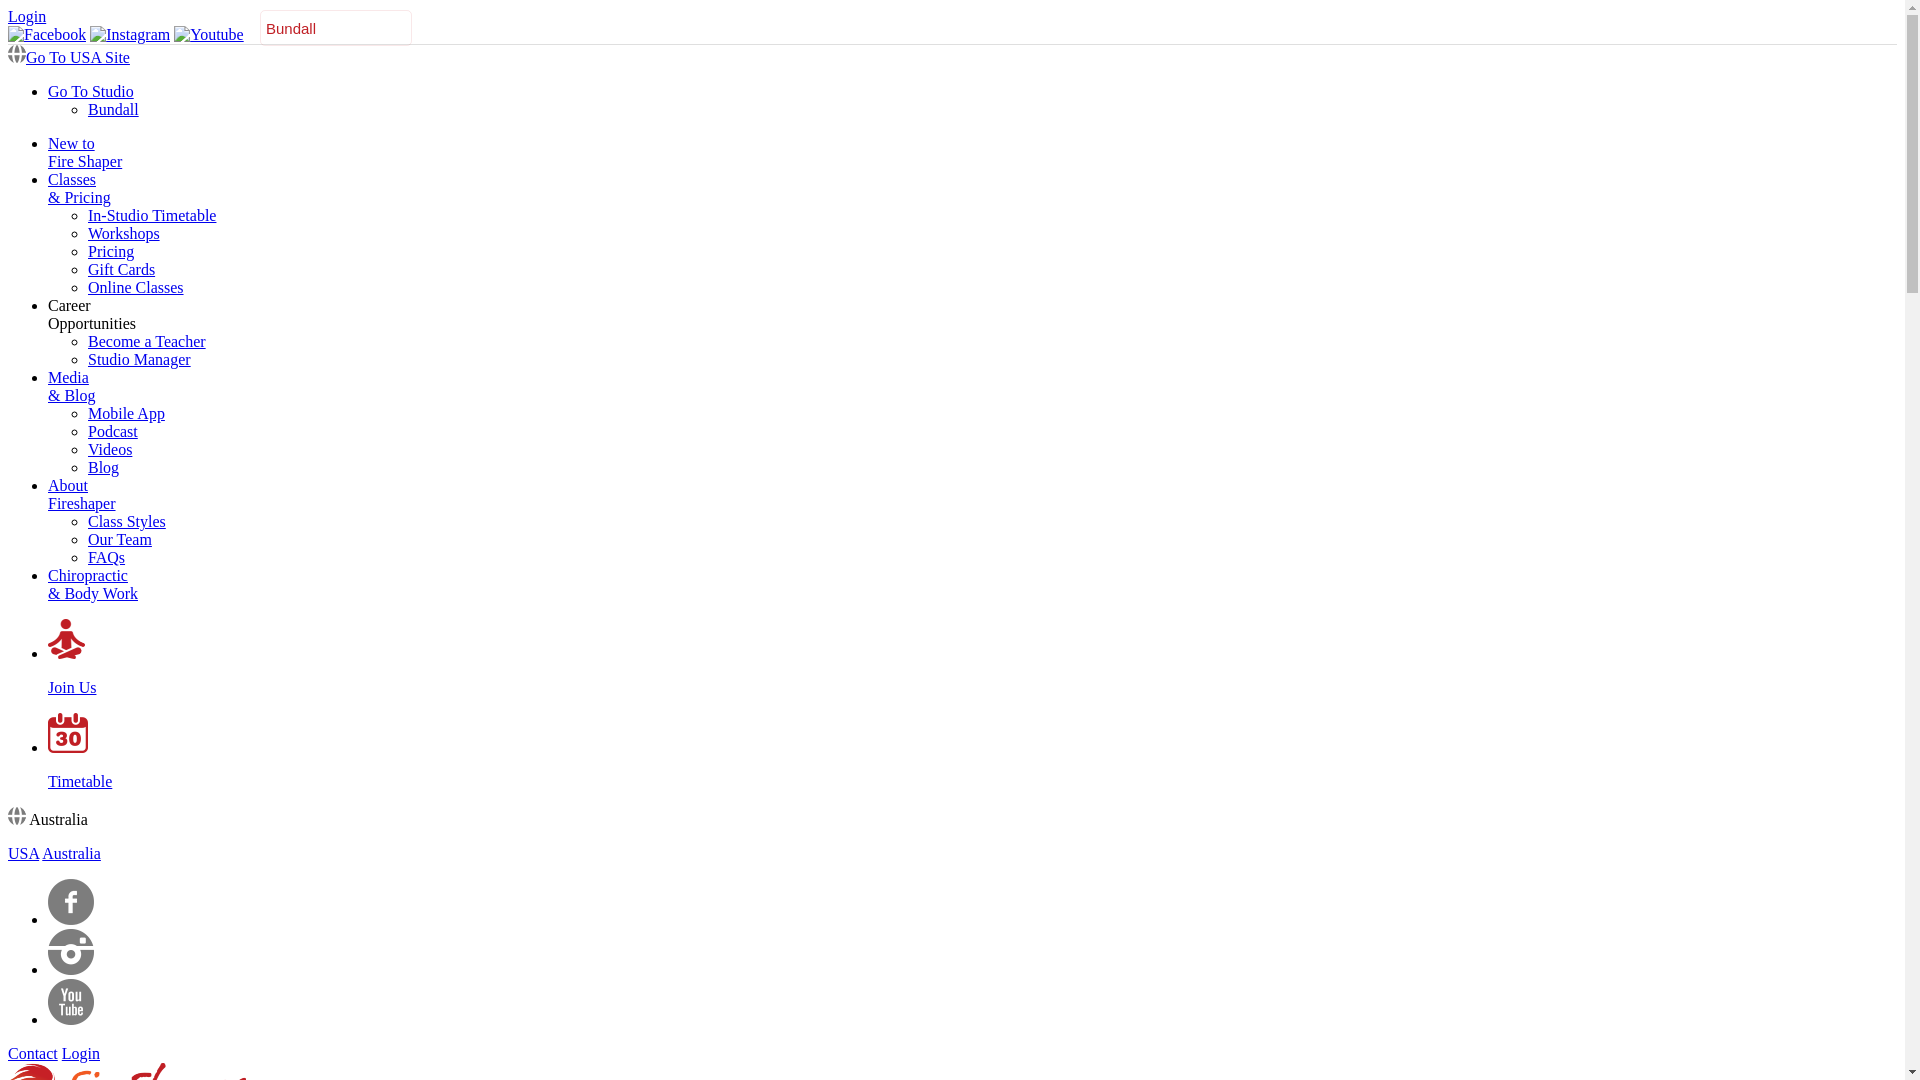  What do you see at coordinates (114, 110) in the screenshot?
I see `Bundall` at bounding box center [114, 110].